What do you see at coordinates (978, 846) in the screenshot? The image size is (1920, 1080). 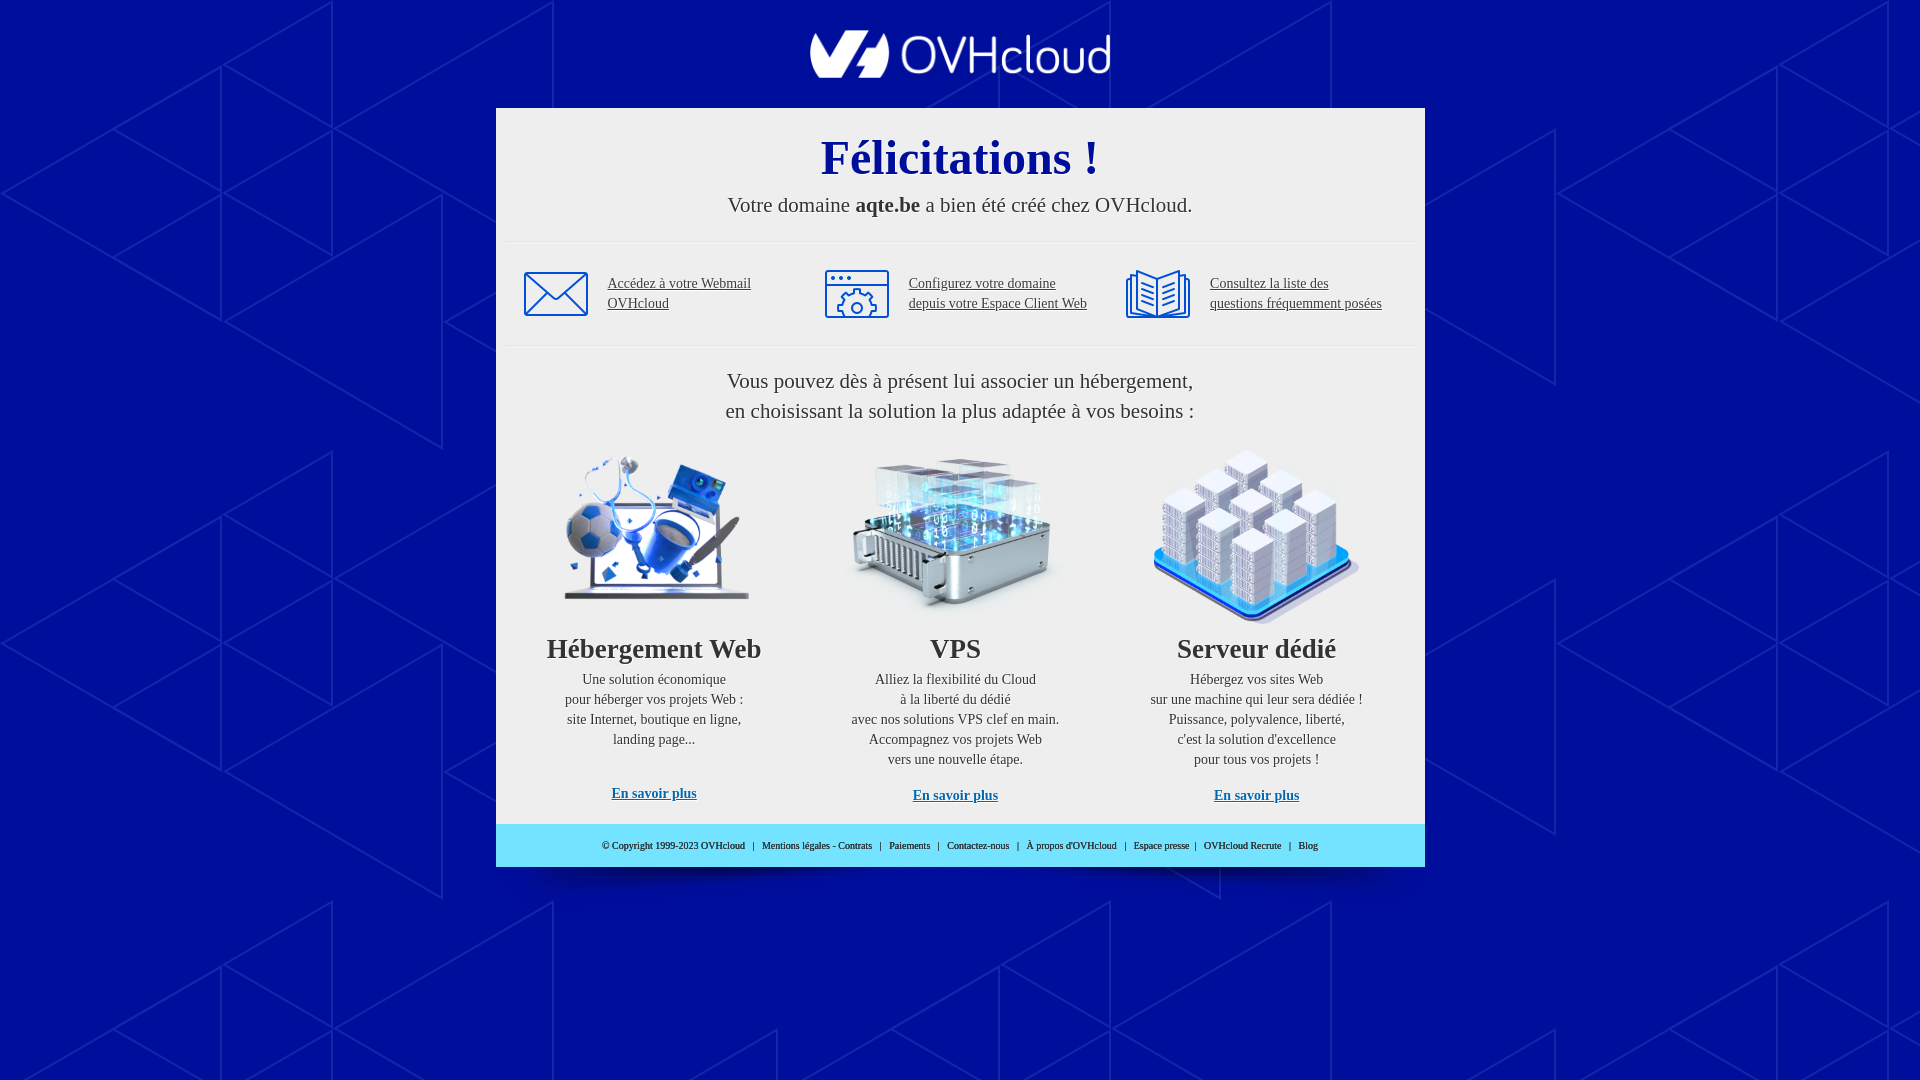 I see `Contactez-nous` at bounding box center [978, 846].